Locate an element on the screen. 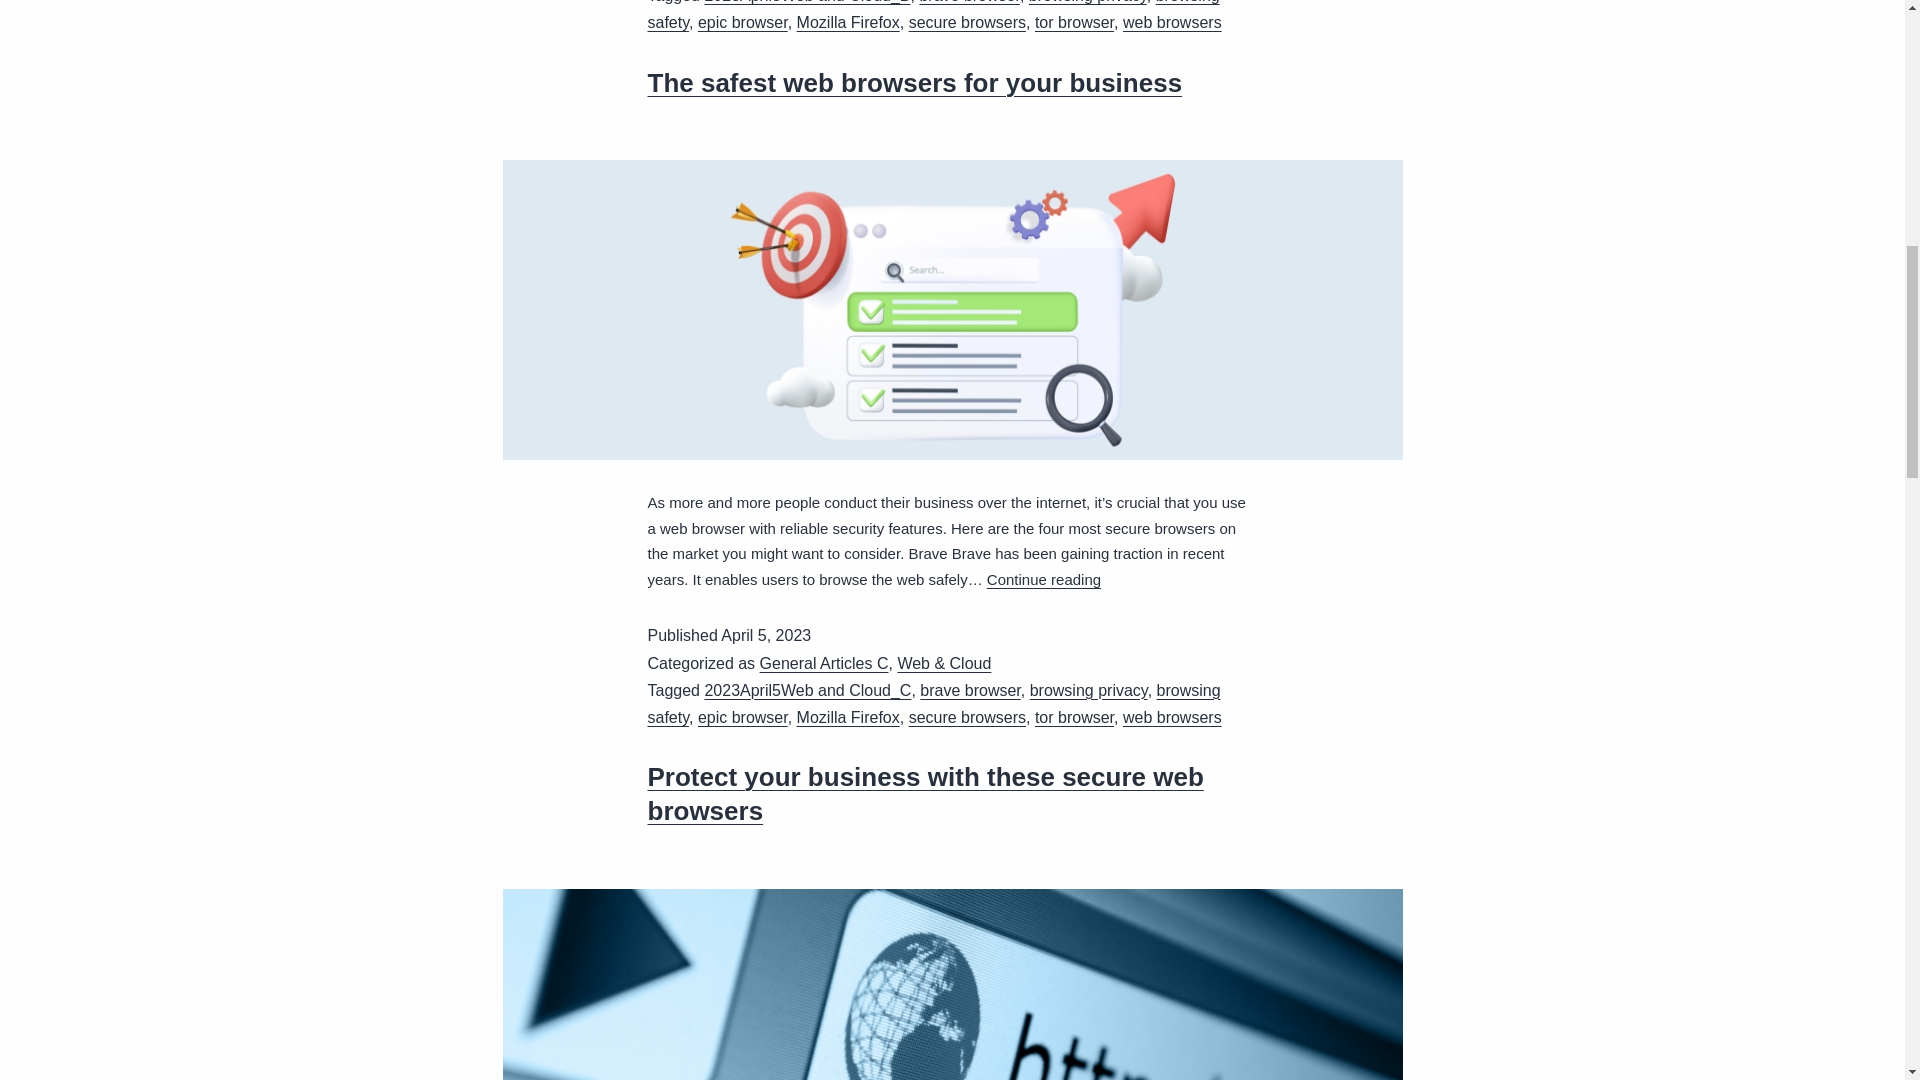  The safest web browsers for your business is located at coordinates (915, 83).